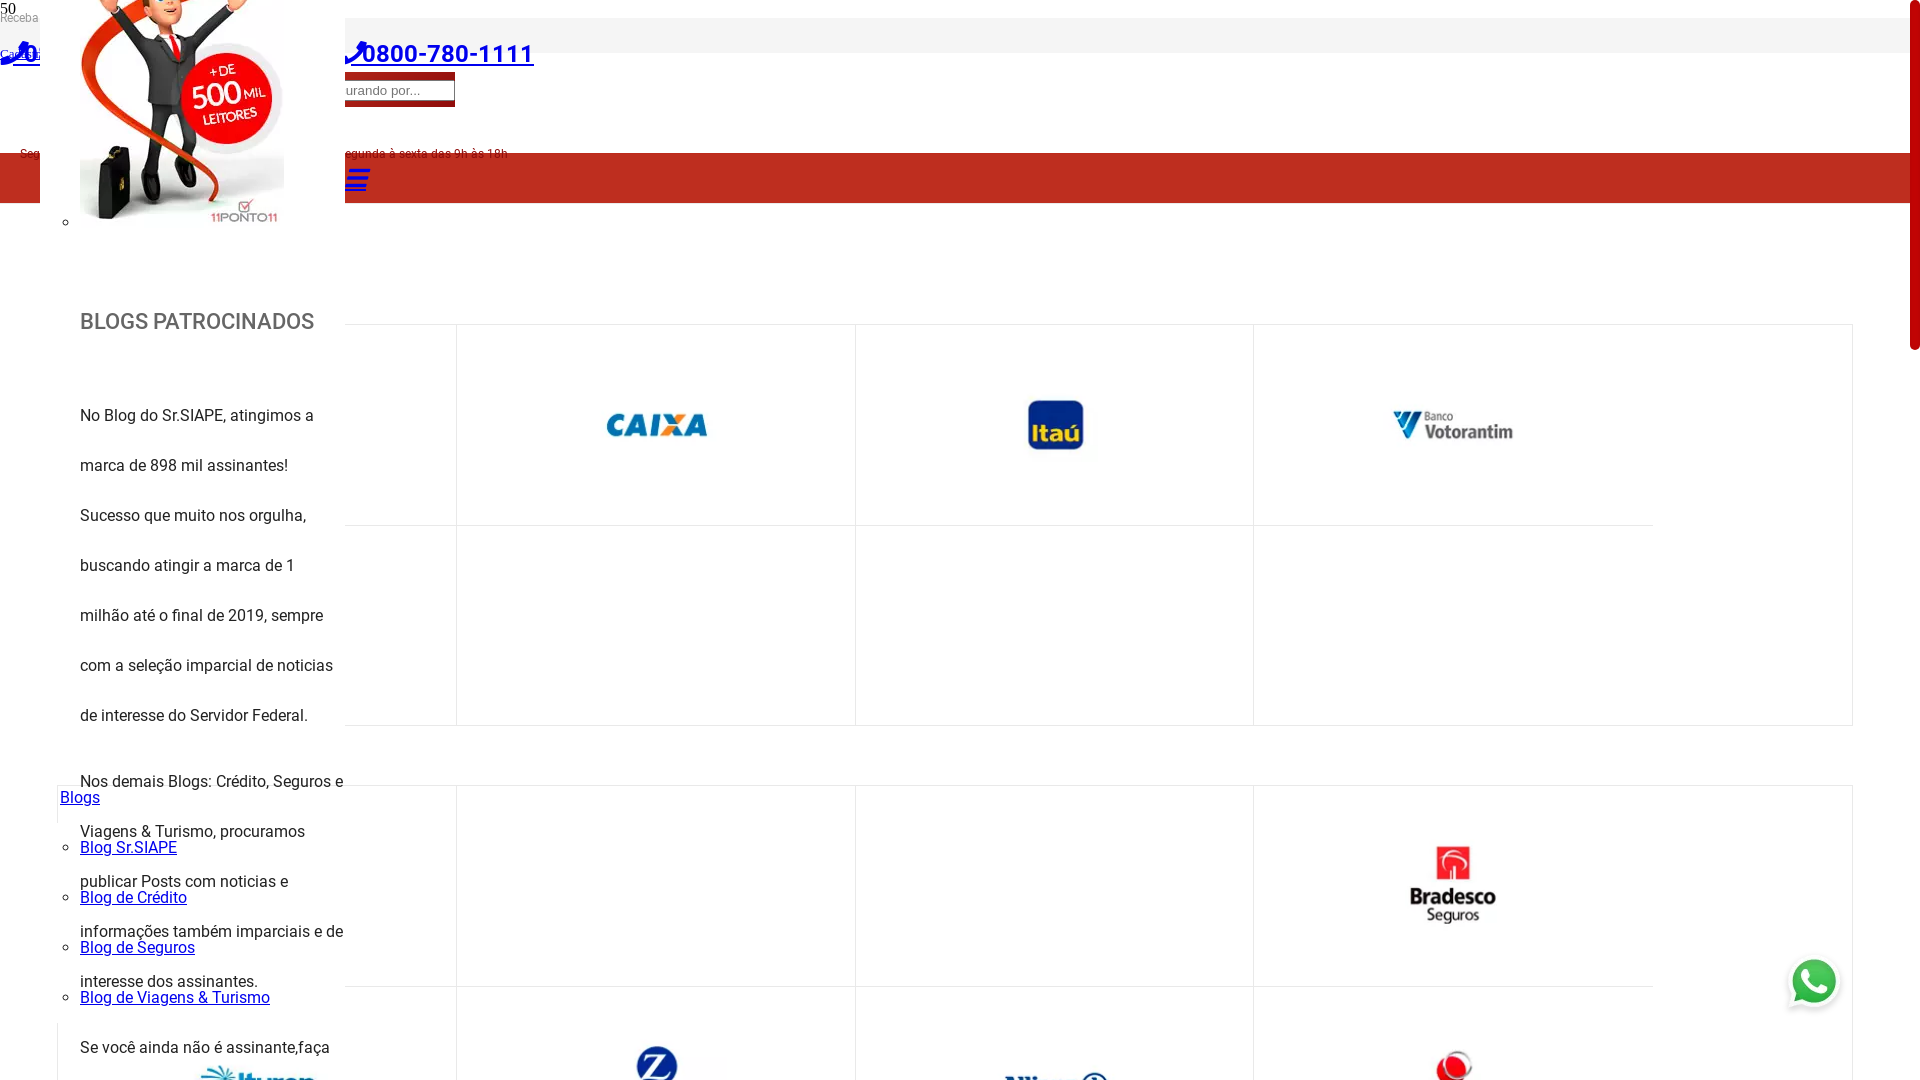 The image size is (1920, 1080). What do you see at coordinates (80, 798) in the screenshot?
I see `Blogs` at bounding box center [80, 798].